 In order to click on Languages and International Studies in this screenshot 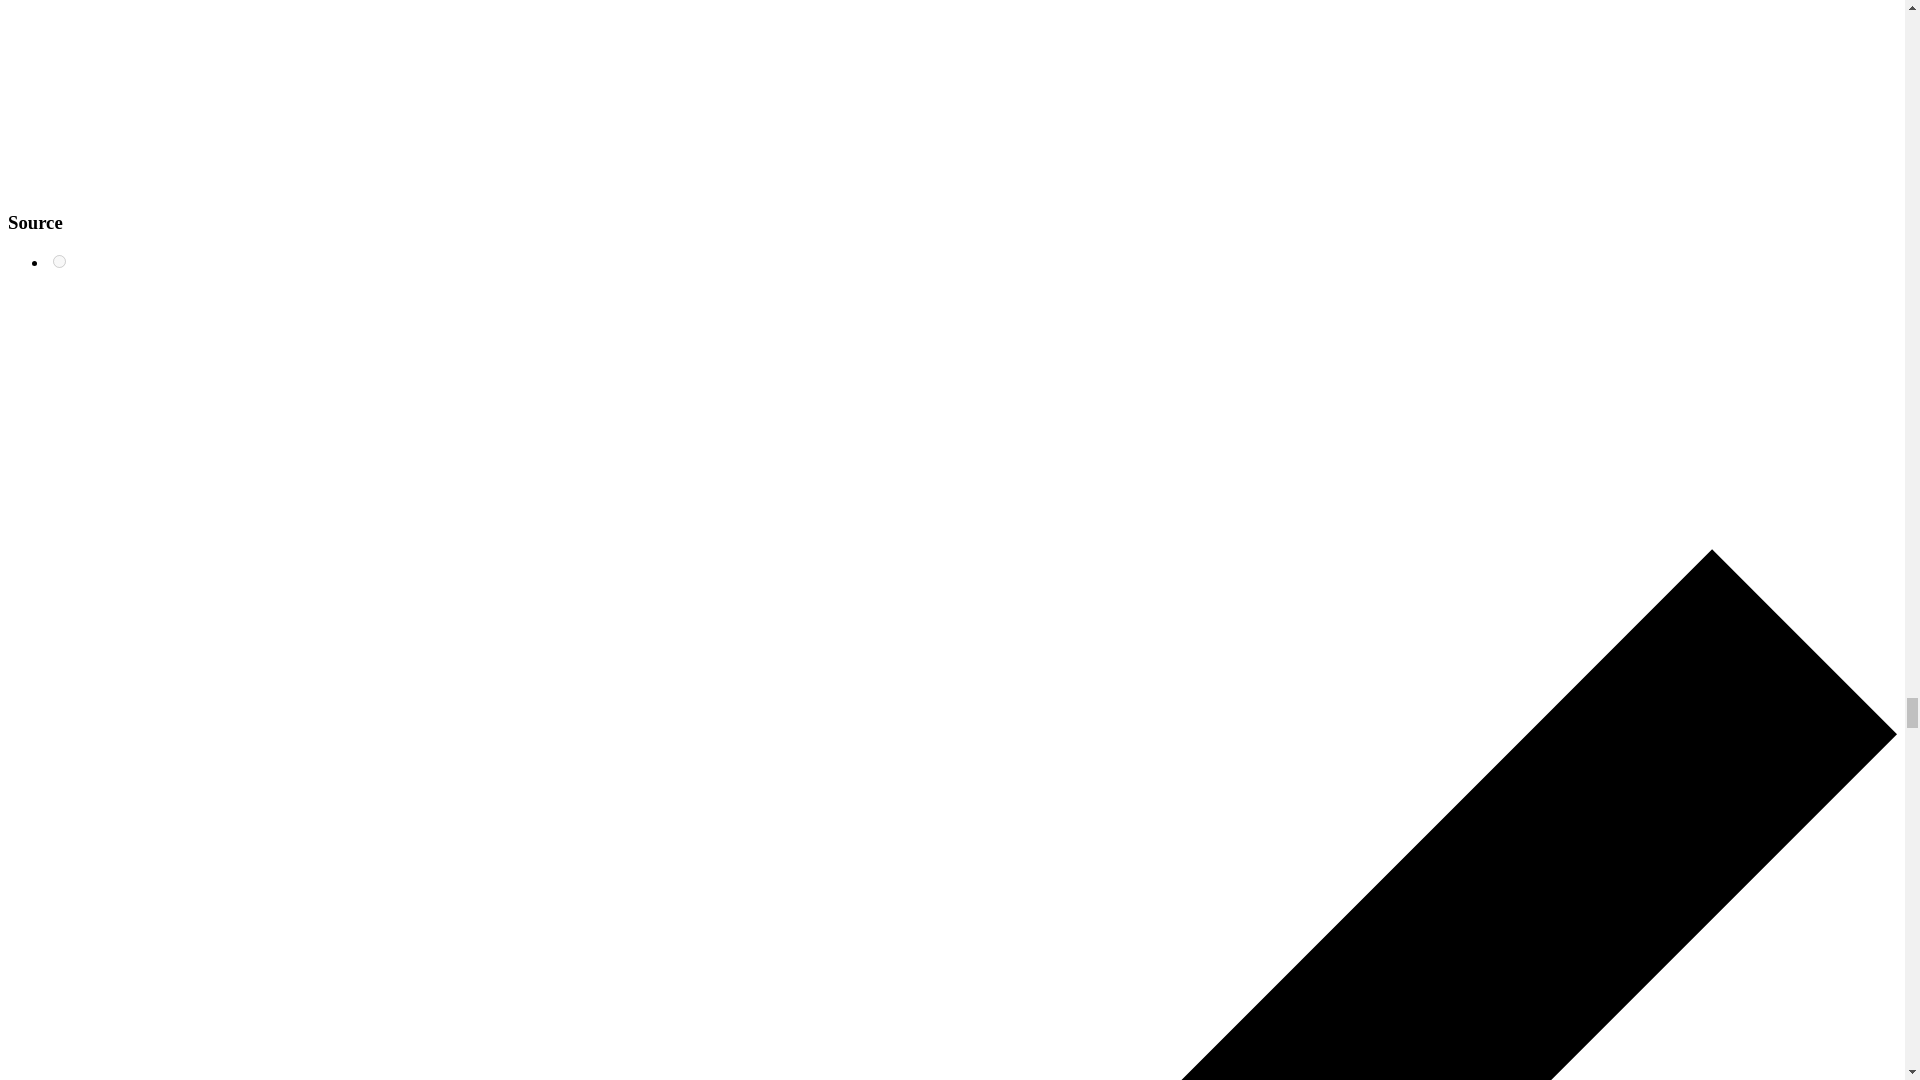, I will do `click(59, 260)`.